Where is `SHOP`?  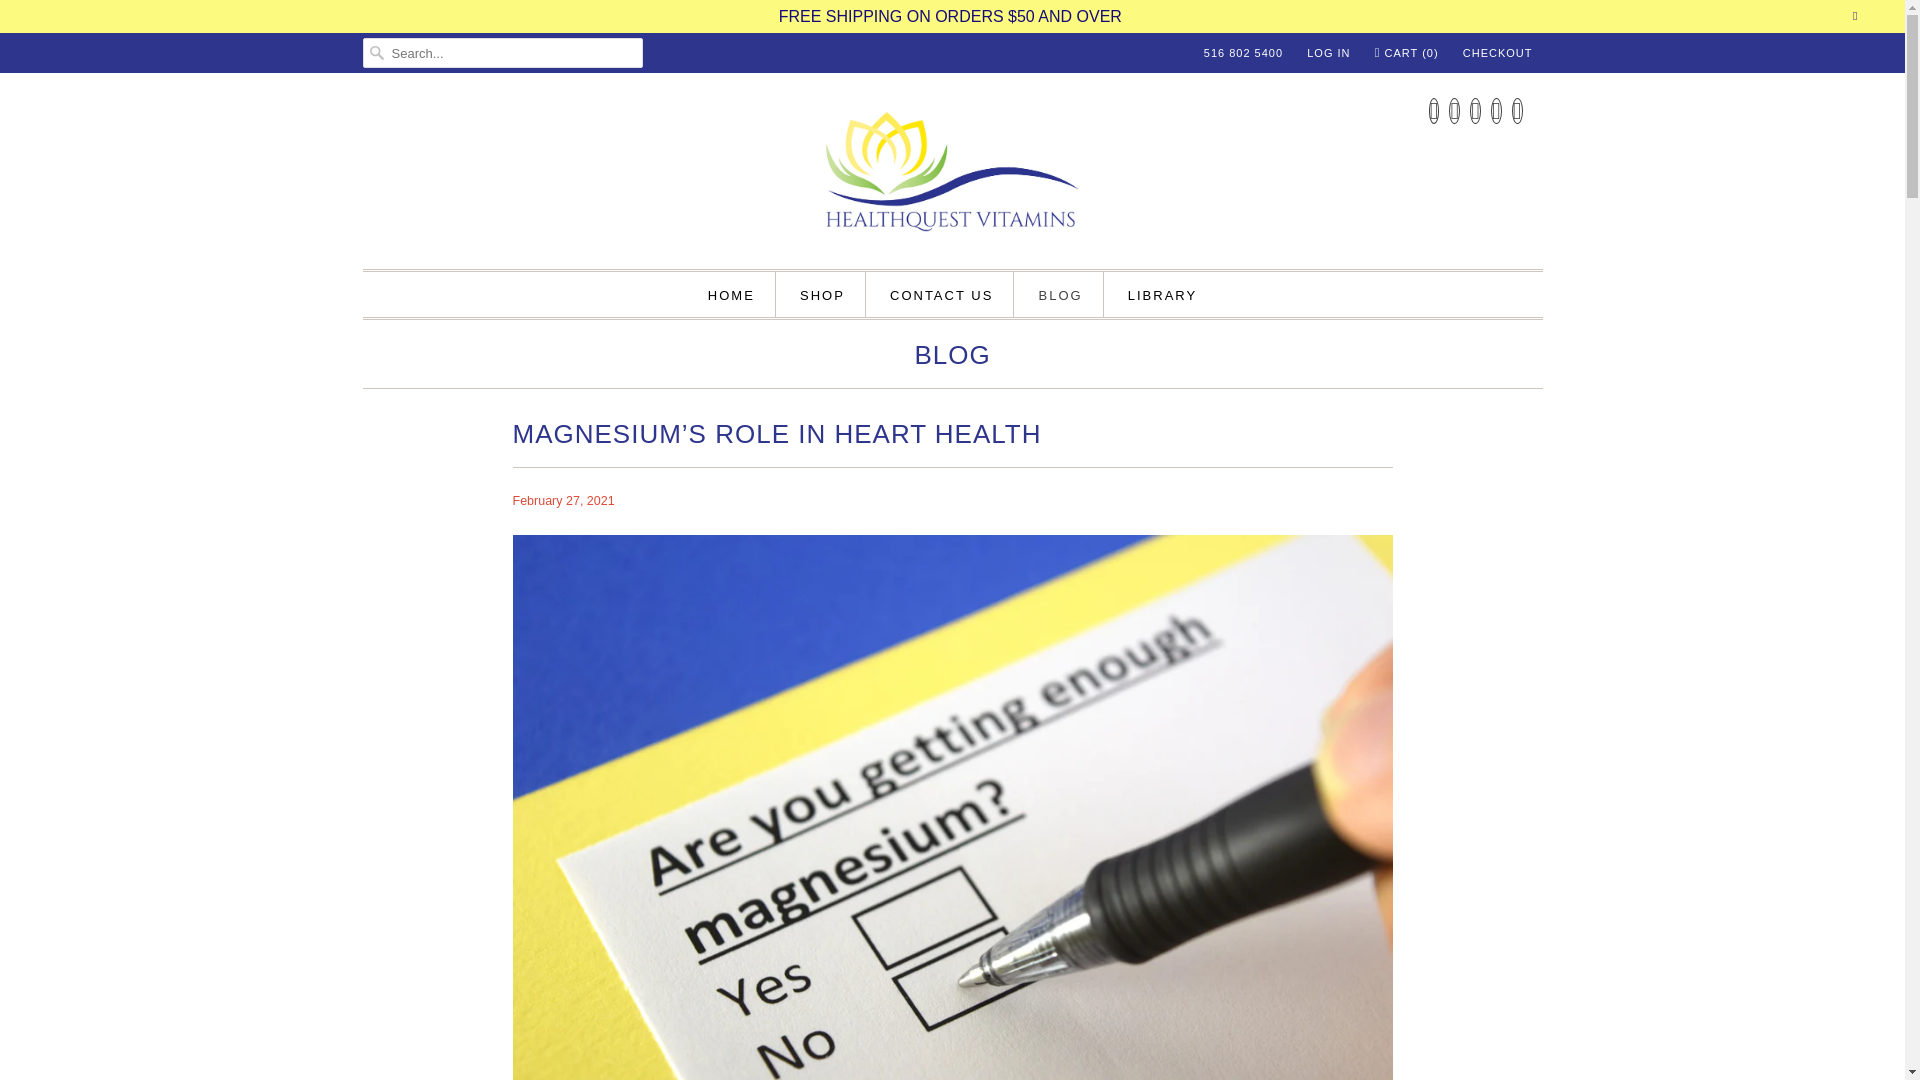 SHOP is located at coordinates (822, 294).